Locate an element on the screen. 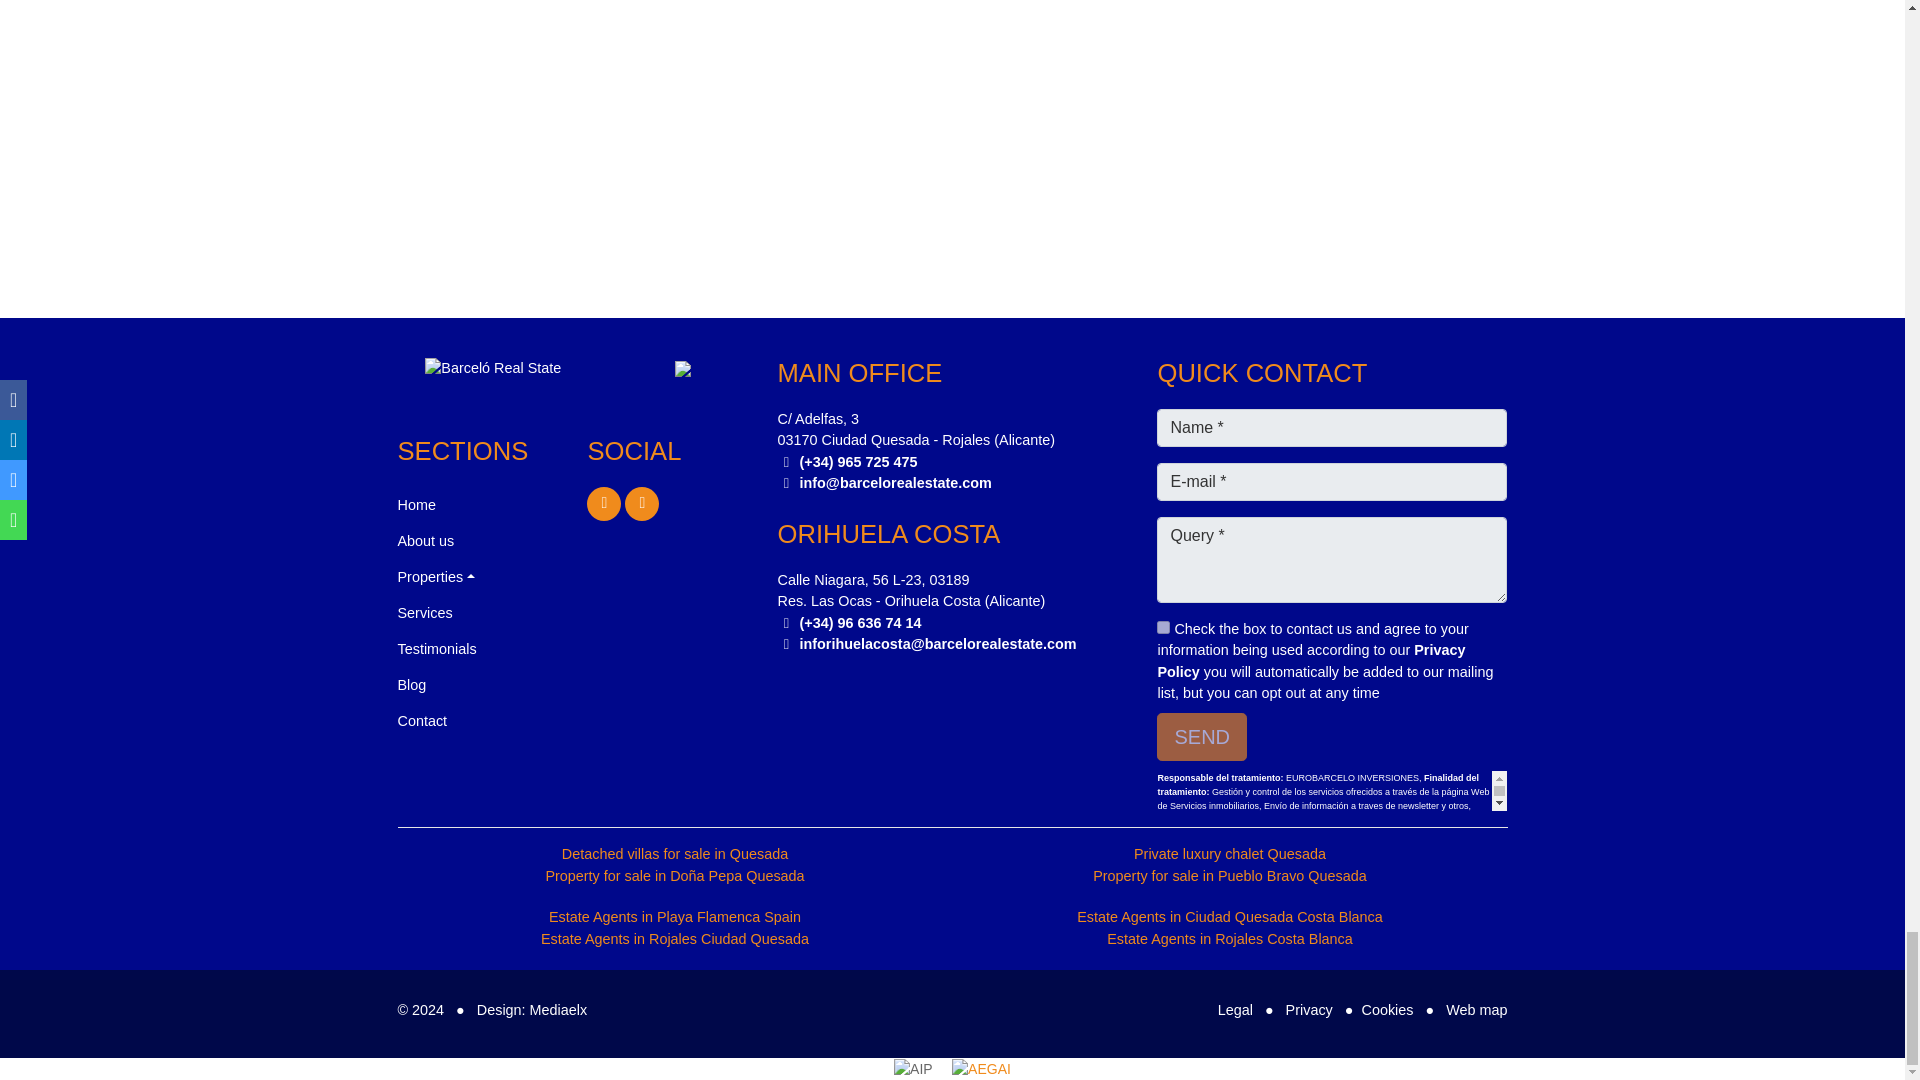 The image size is (1920, 1080). on is located at coordinates (1163, 626).